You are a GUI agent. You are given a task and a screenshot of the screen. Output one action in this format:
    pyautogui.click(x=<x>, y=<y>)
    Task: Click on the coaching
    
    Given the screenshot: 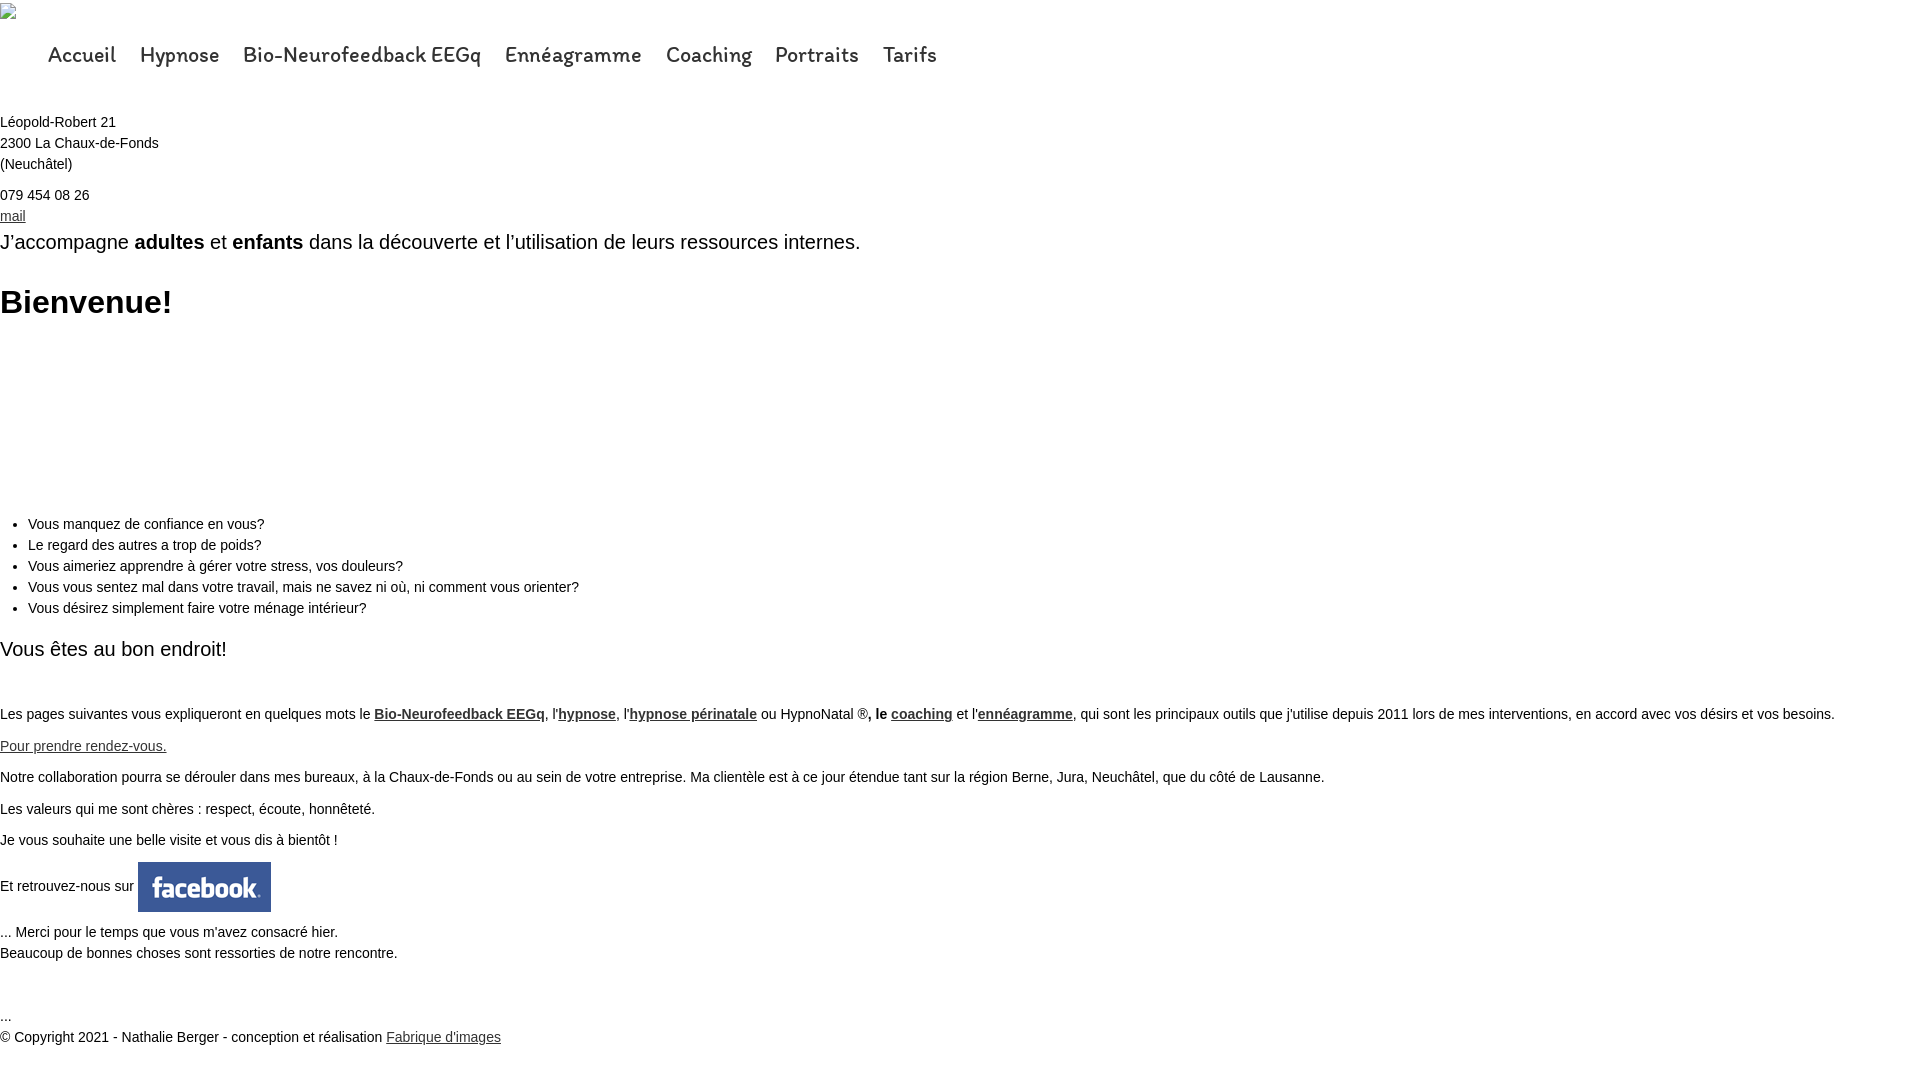 What is the action you would take?
    pyautogui.click(x=922, y=714)
    